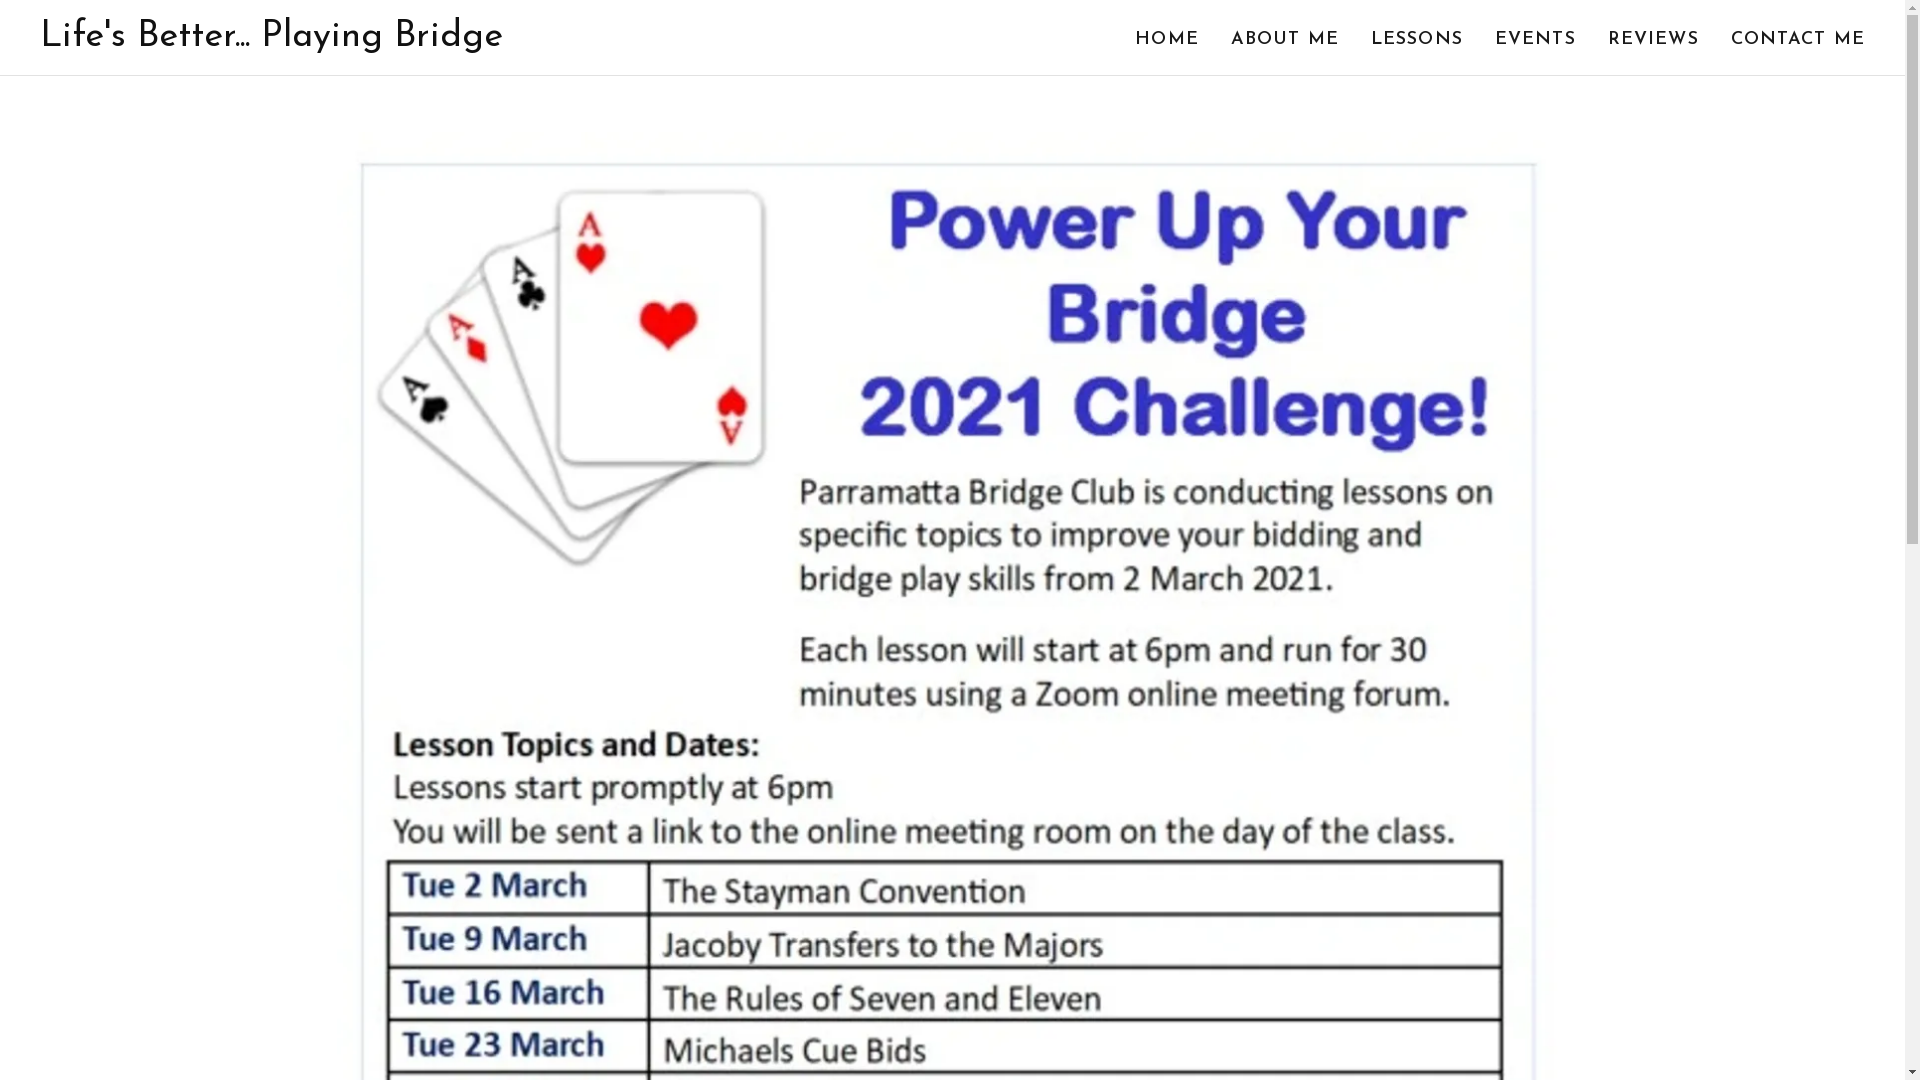 The width and height of the screenshot is (1920, 1080). Describe the element at coordinates (1654, 40) in the screenshot. I see `REVIEWS` at that location.